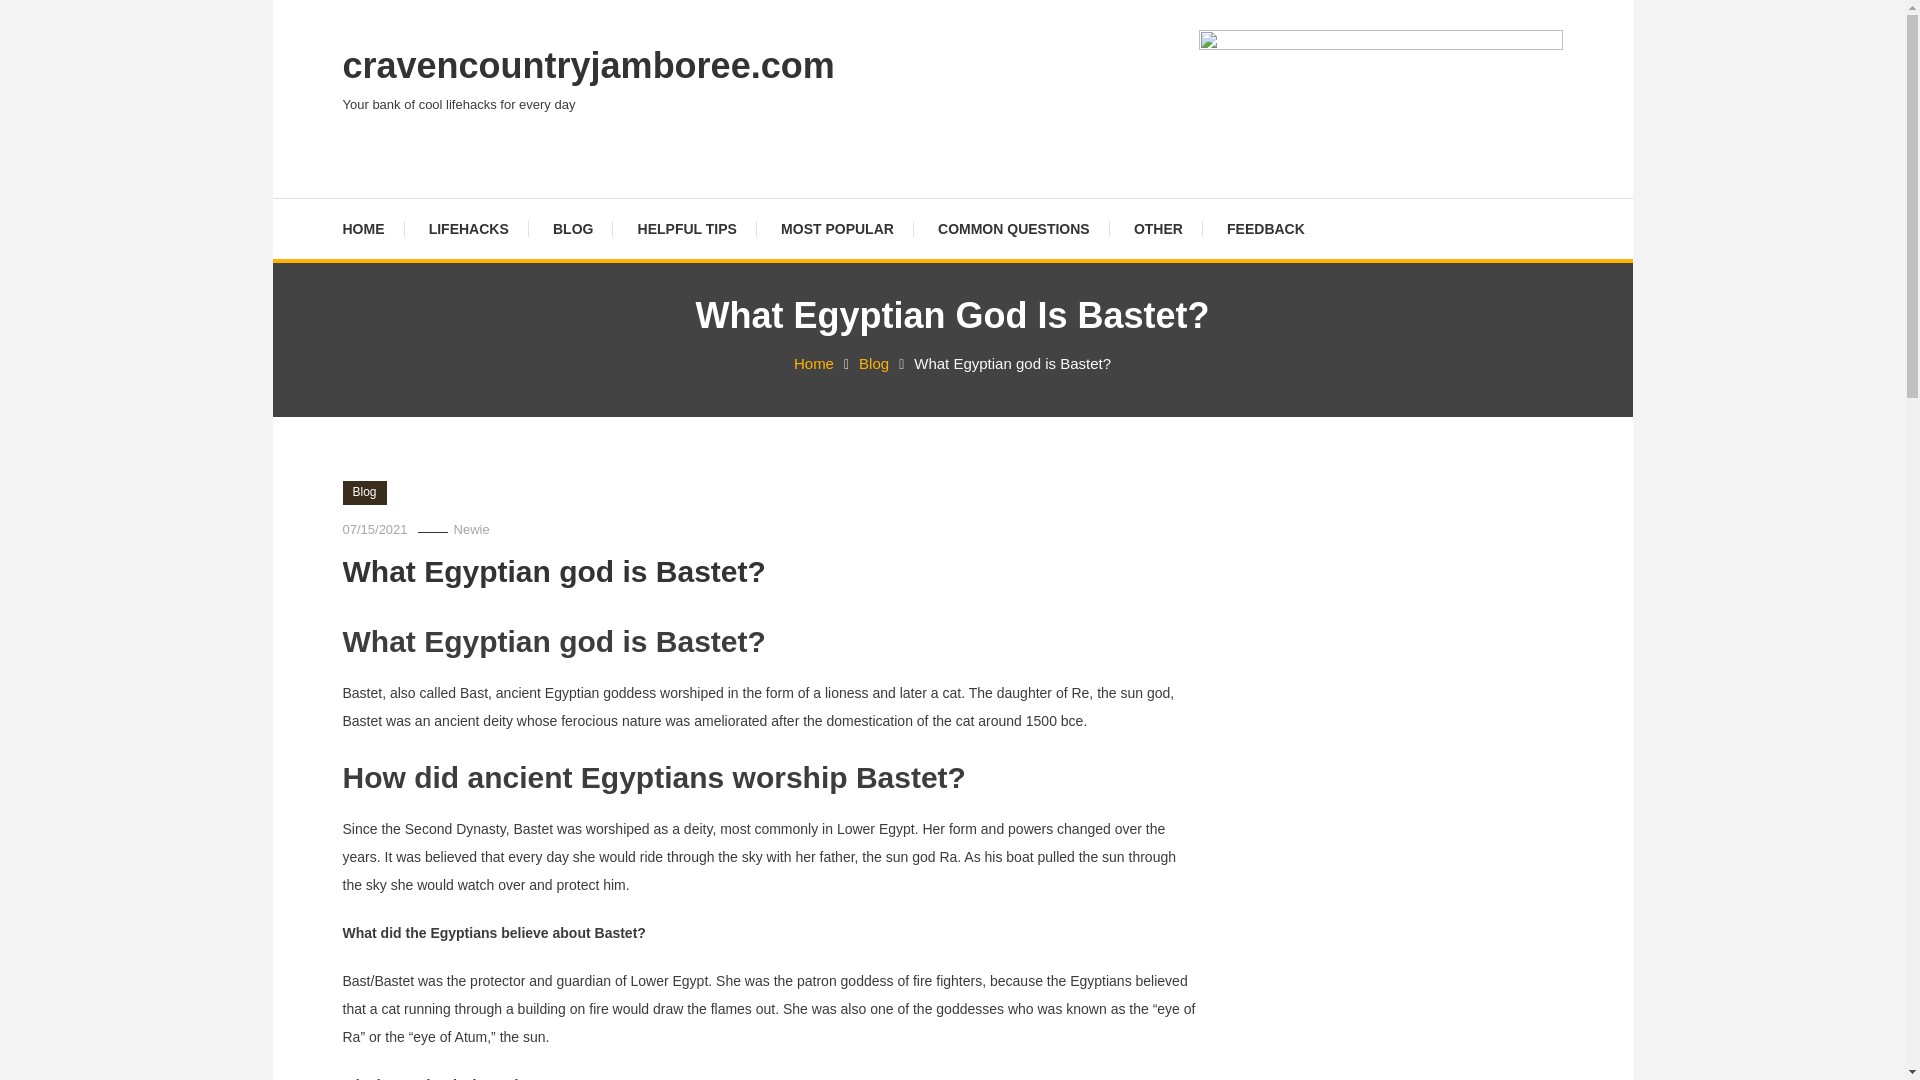 The image size is (1920, 1080). Describe the element at coordinates (587, 66) in the screenshot. I see `cravencountryjamboree.com` at that location.